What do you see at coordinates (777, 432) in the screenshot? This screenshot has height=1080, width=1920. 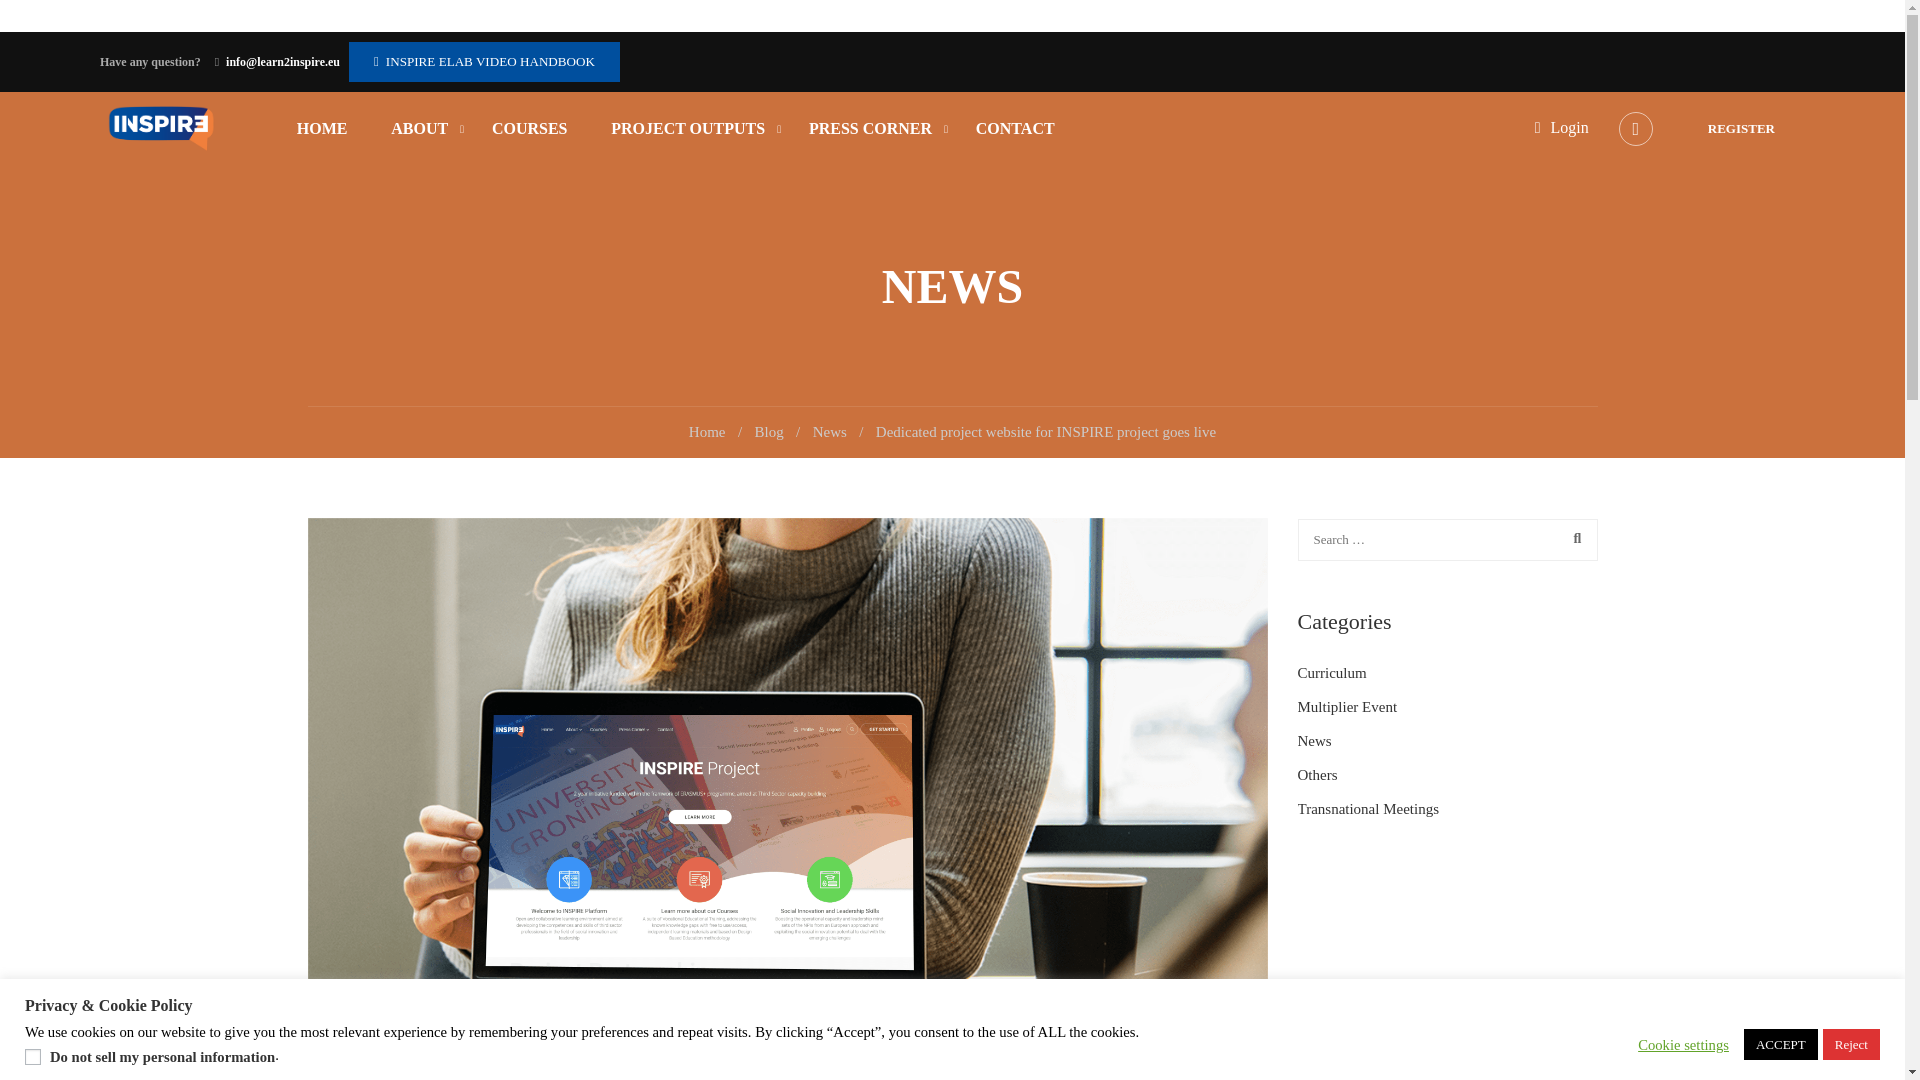 I see `Blog` at bounding box center [777, 432].